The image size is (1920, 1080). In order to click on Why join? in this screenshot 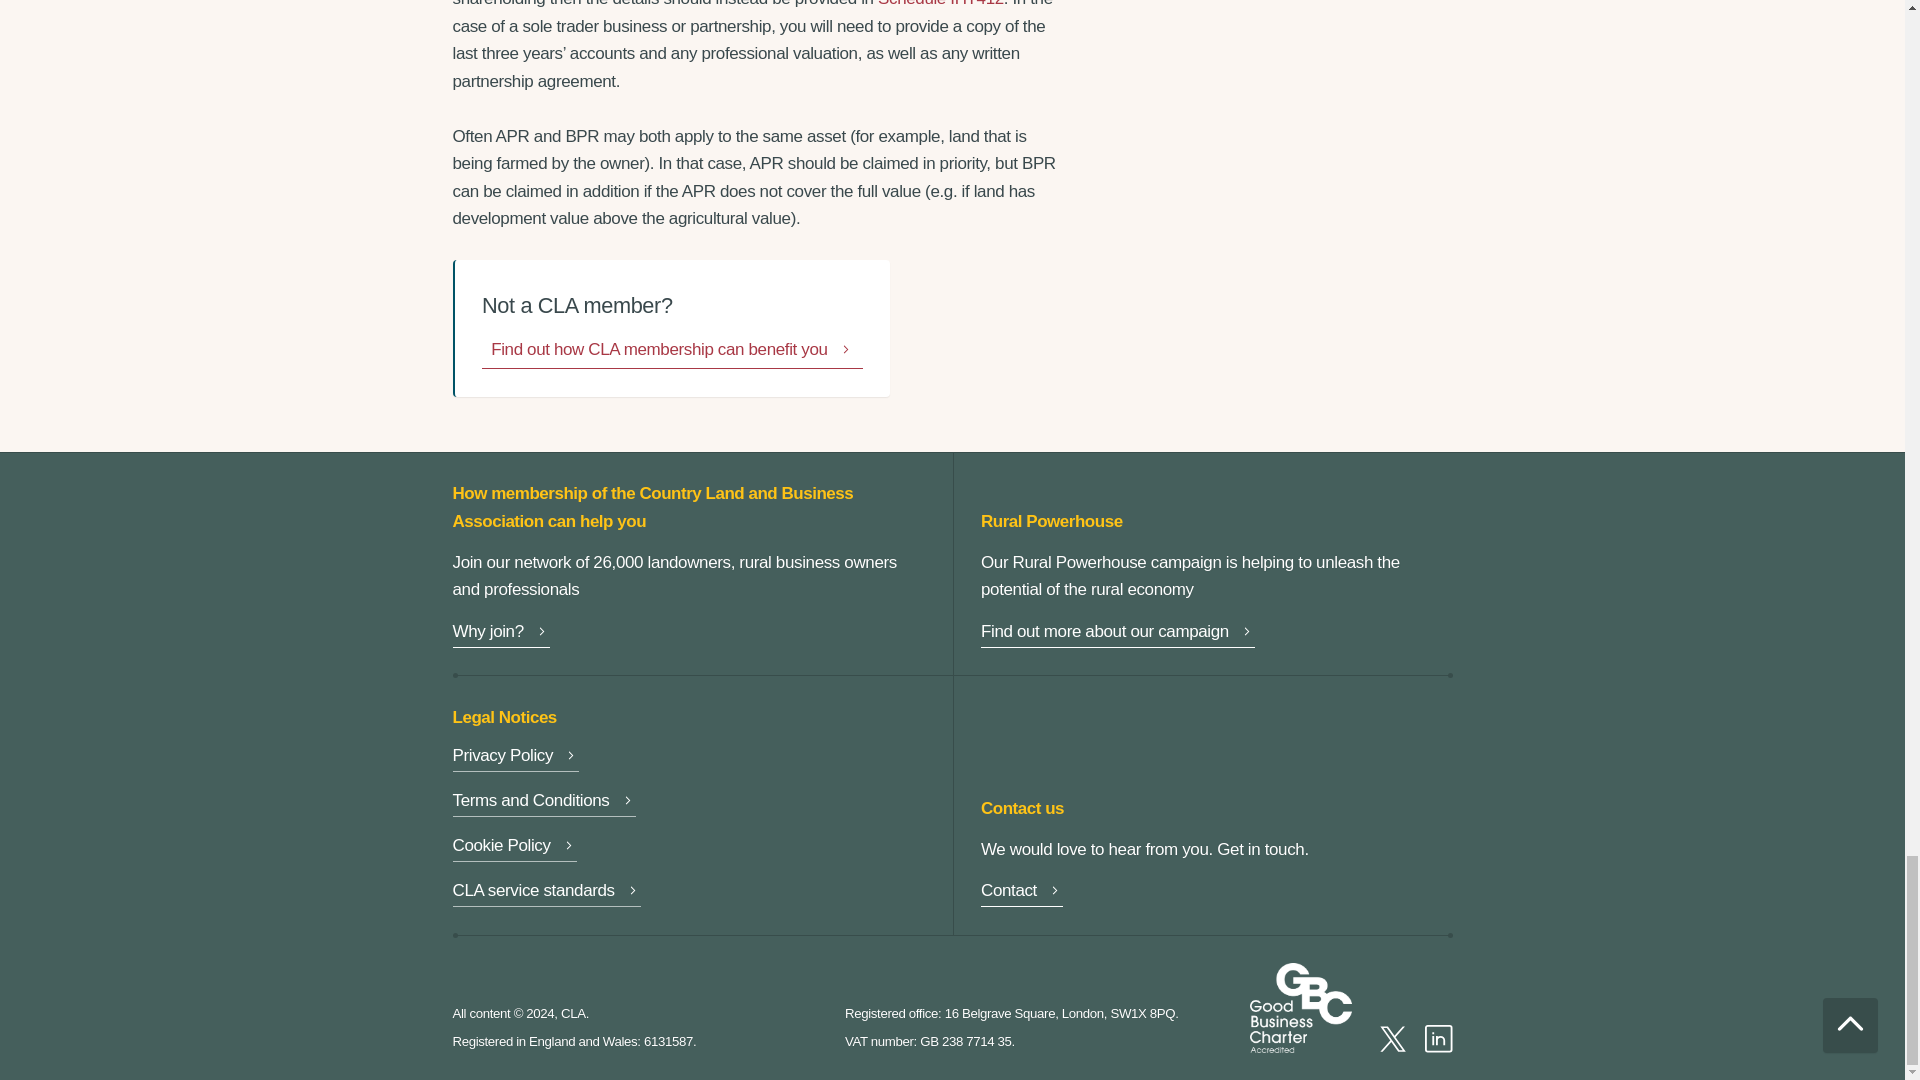, I will do `click(500, 634)`.